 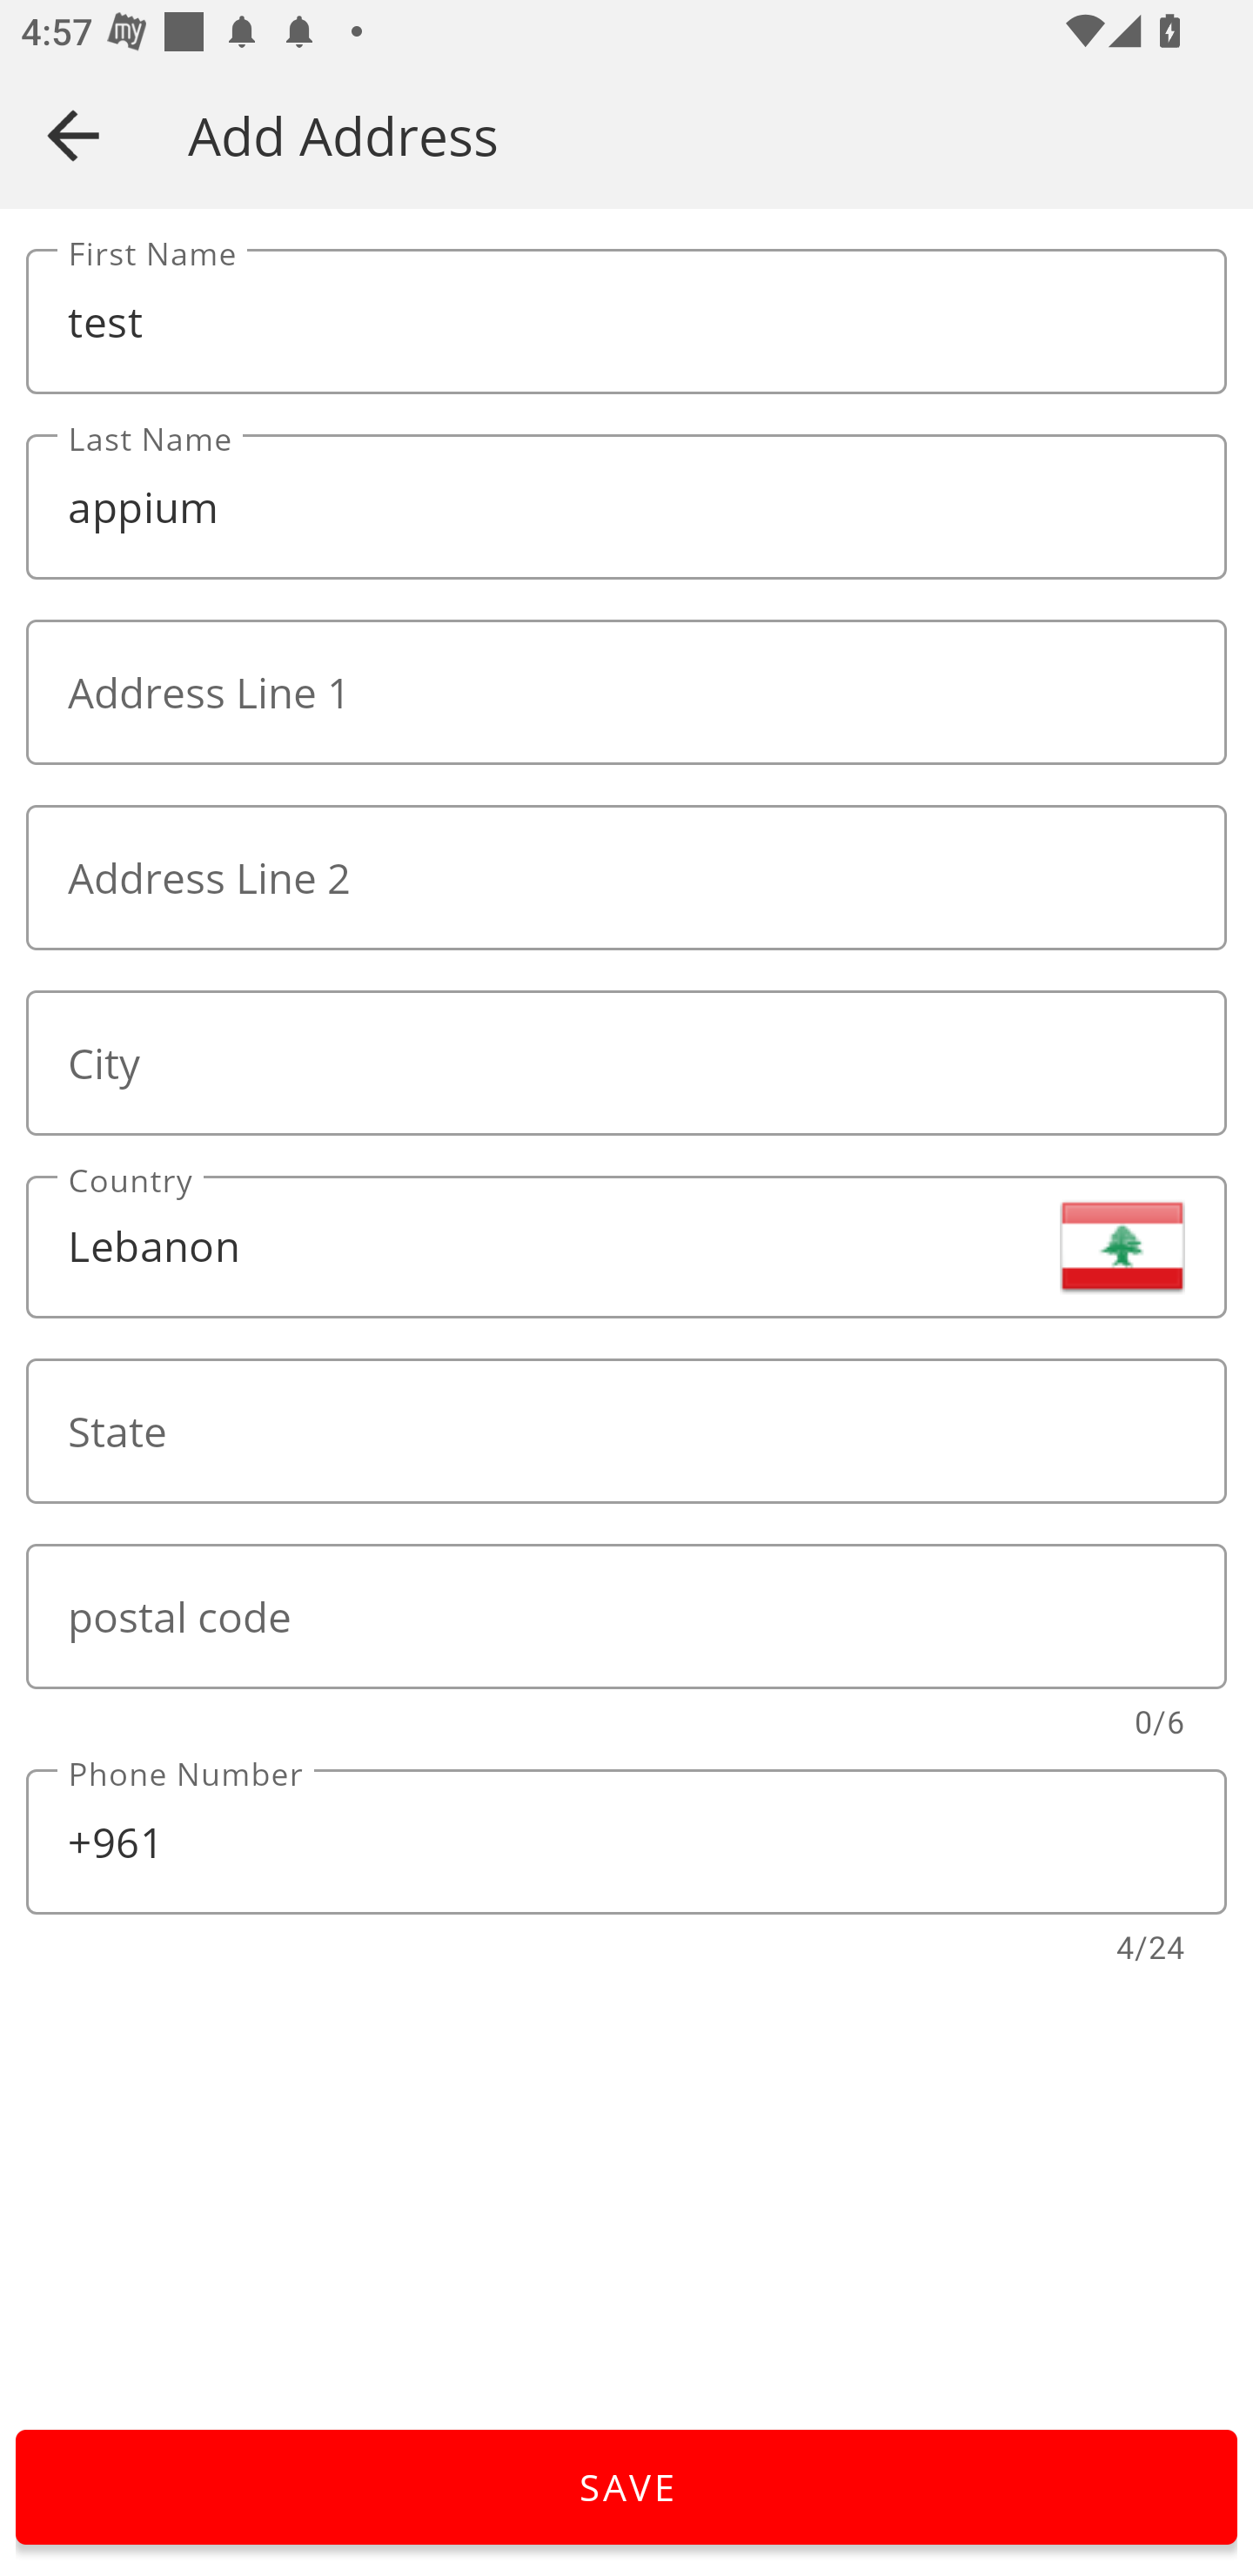 What do you see at coordinates (626, 2487) in the screenshot?
I see `SAVE` at bounding box center [626, 2487].